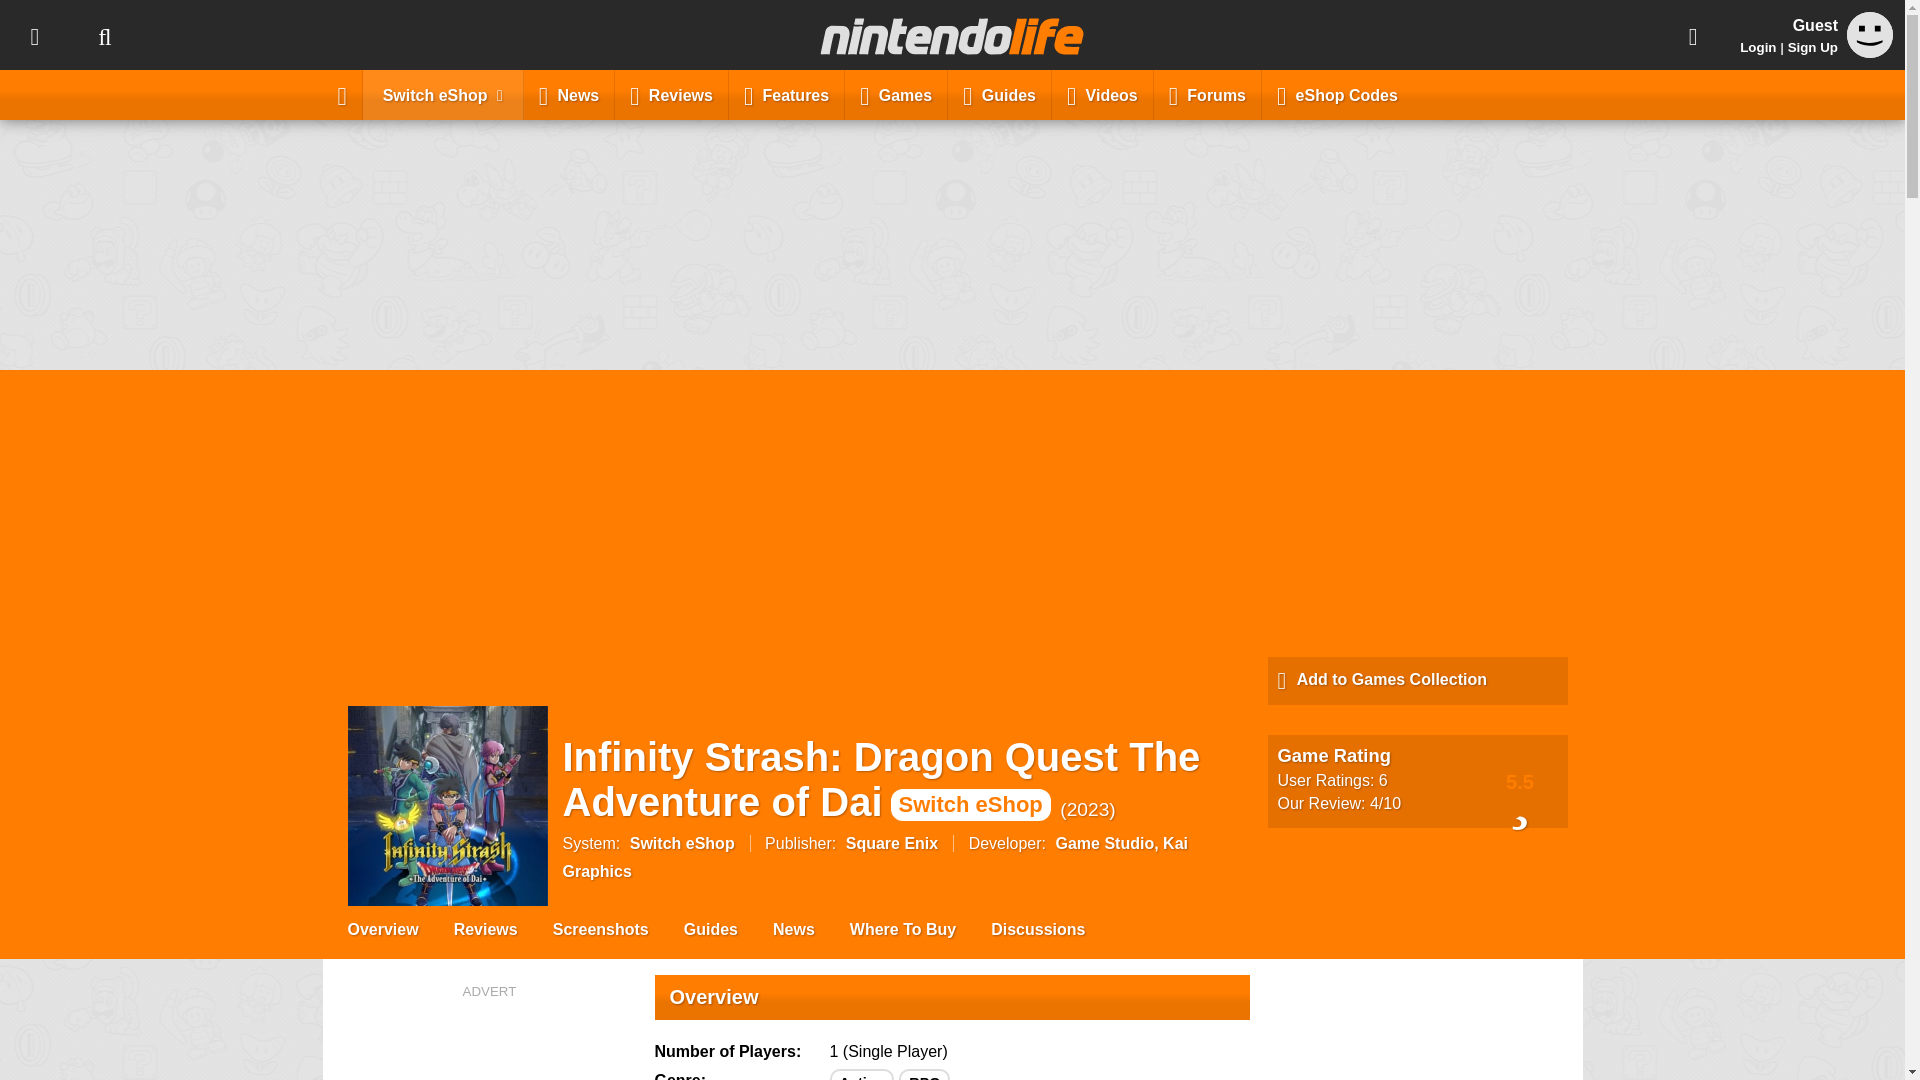 The image size is (1920, 1080). I want to click on Login, so click(1758, 47).